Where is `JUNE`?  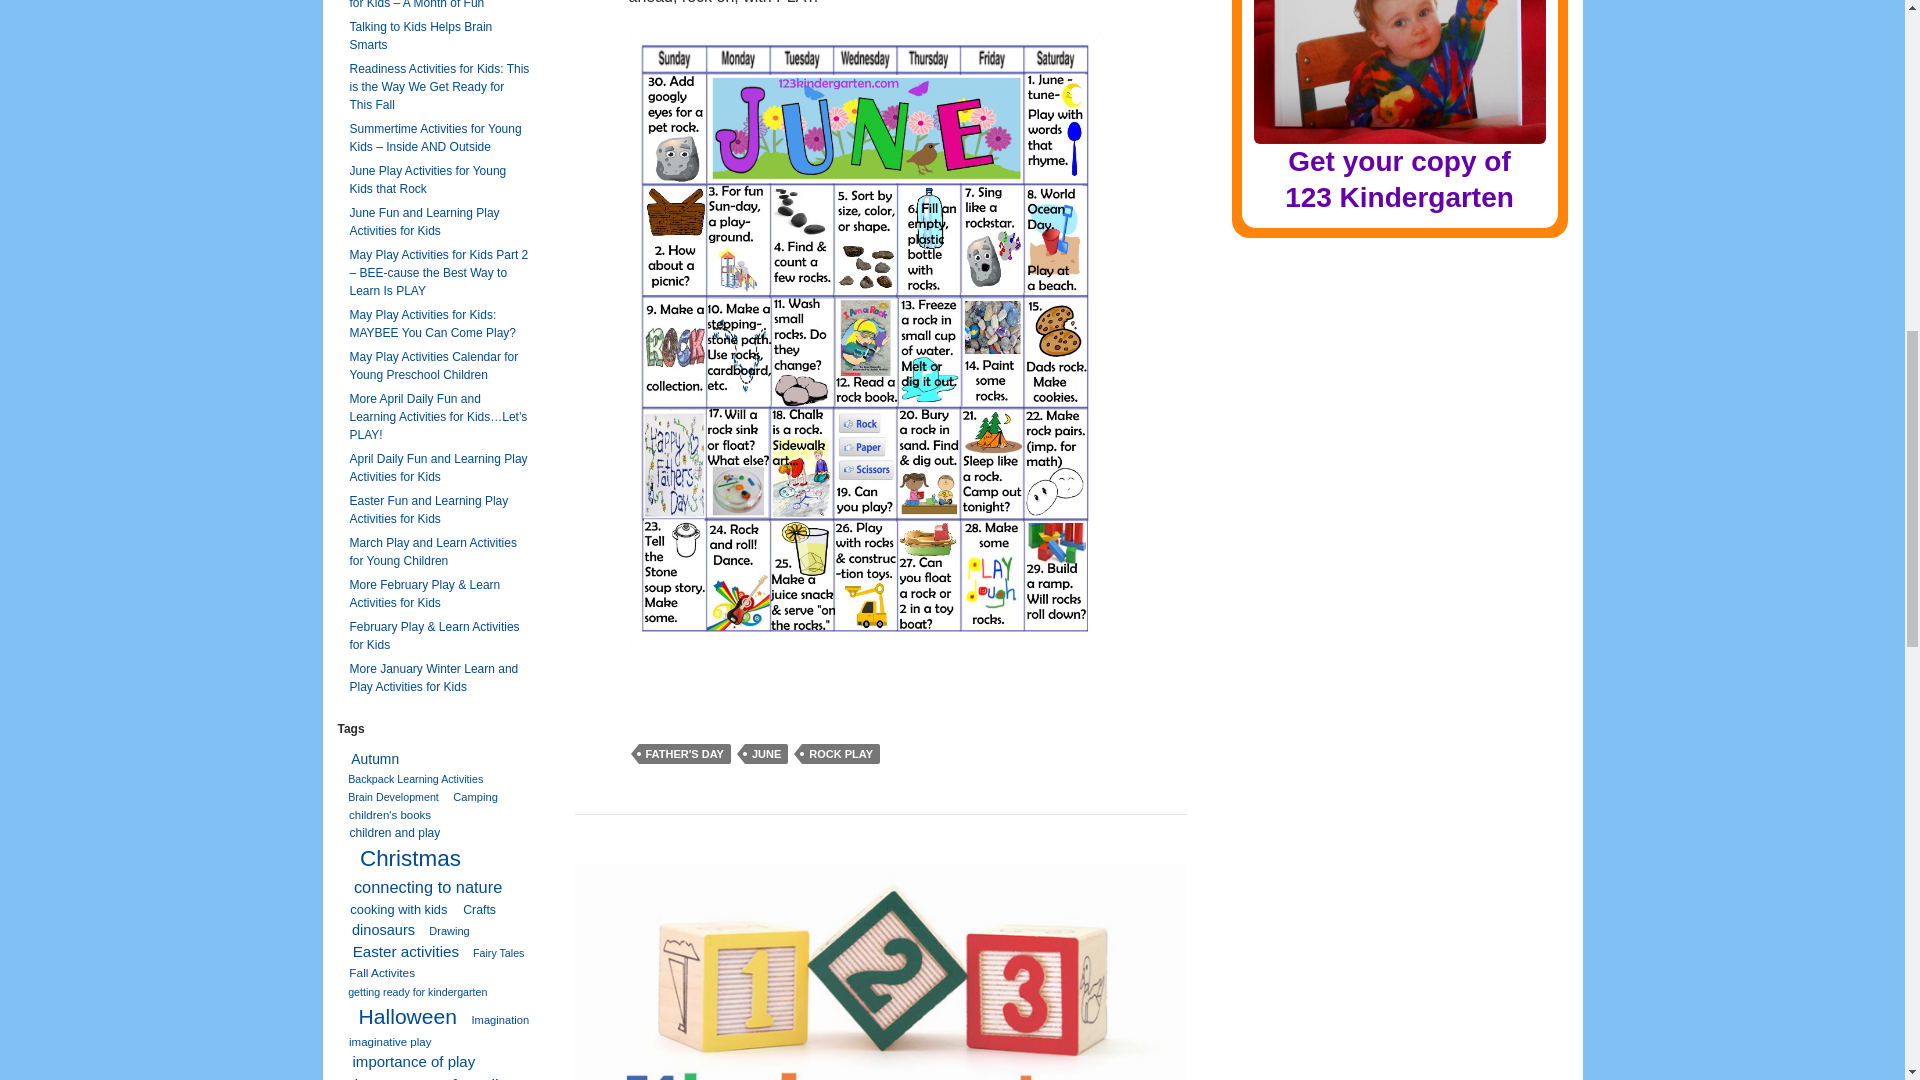 JUNE is located at coordinates (1399, 108).